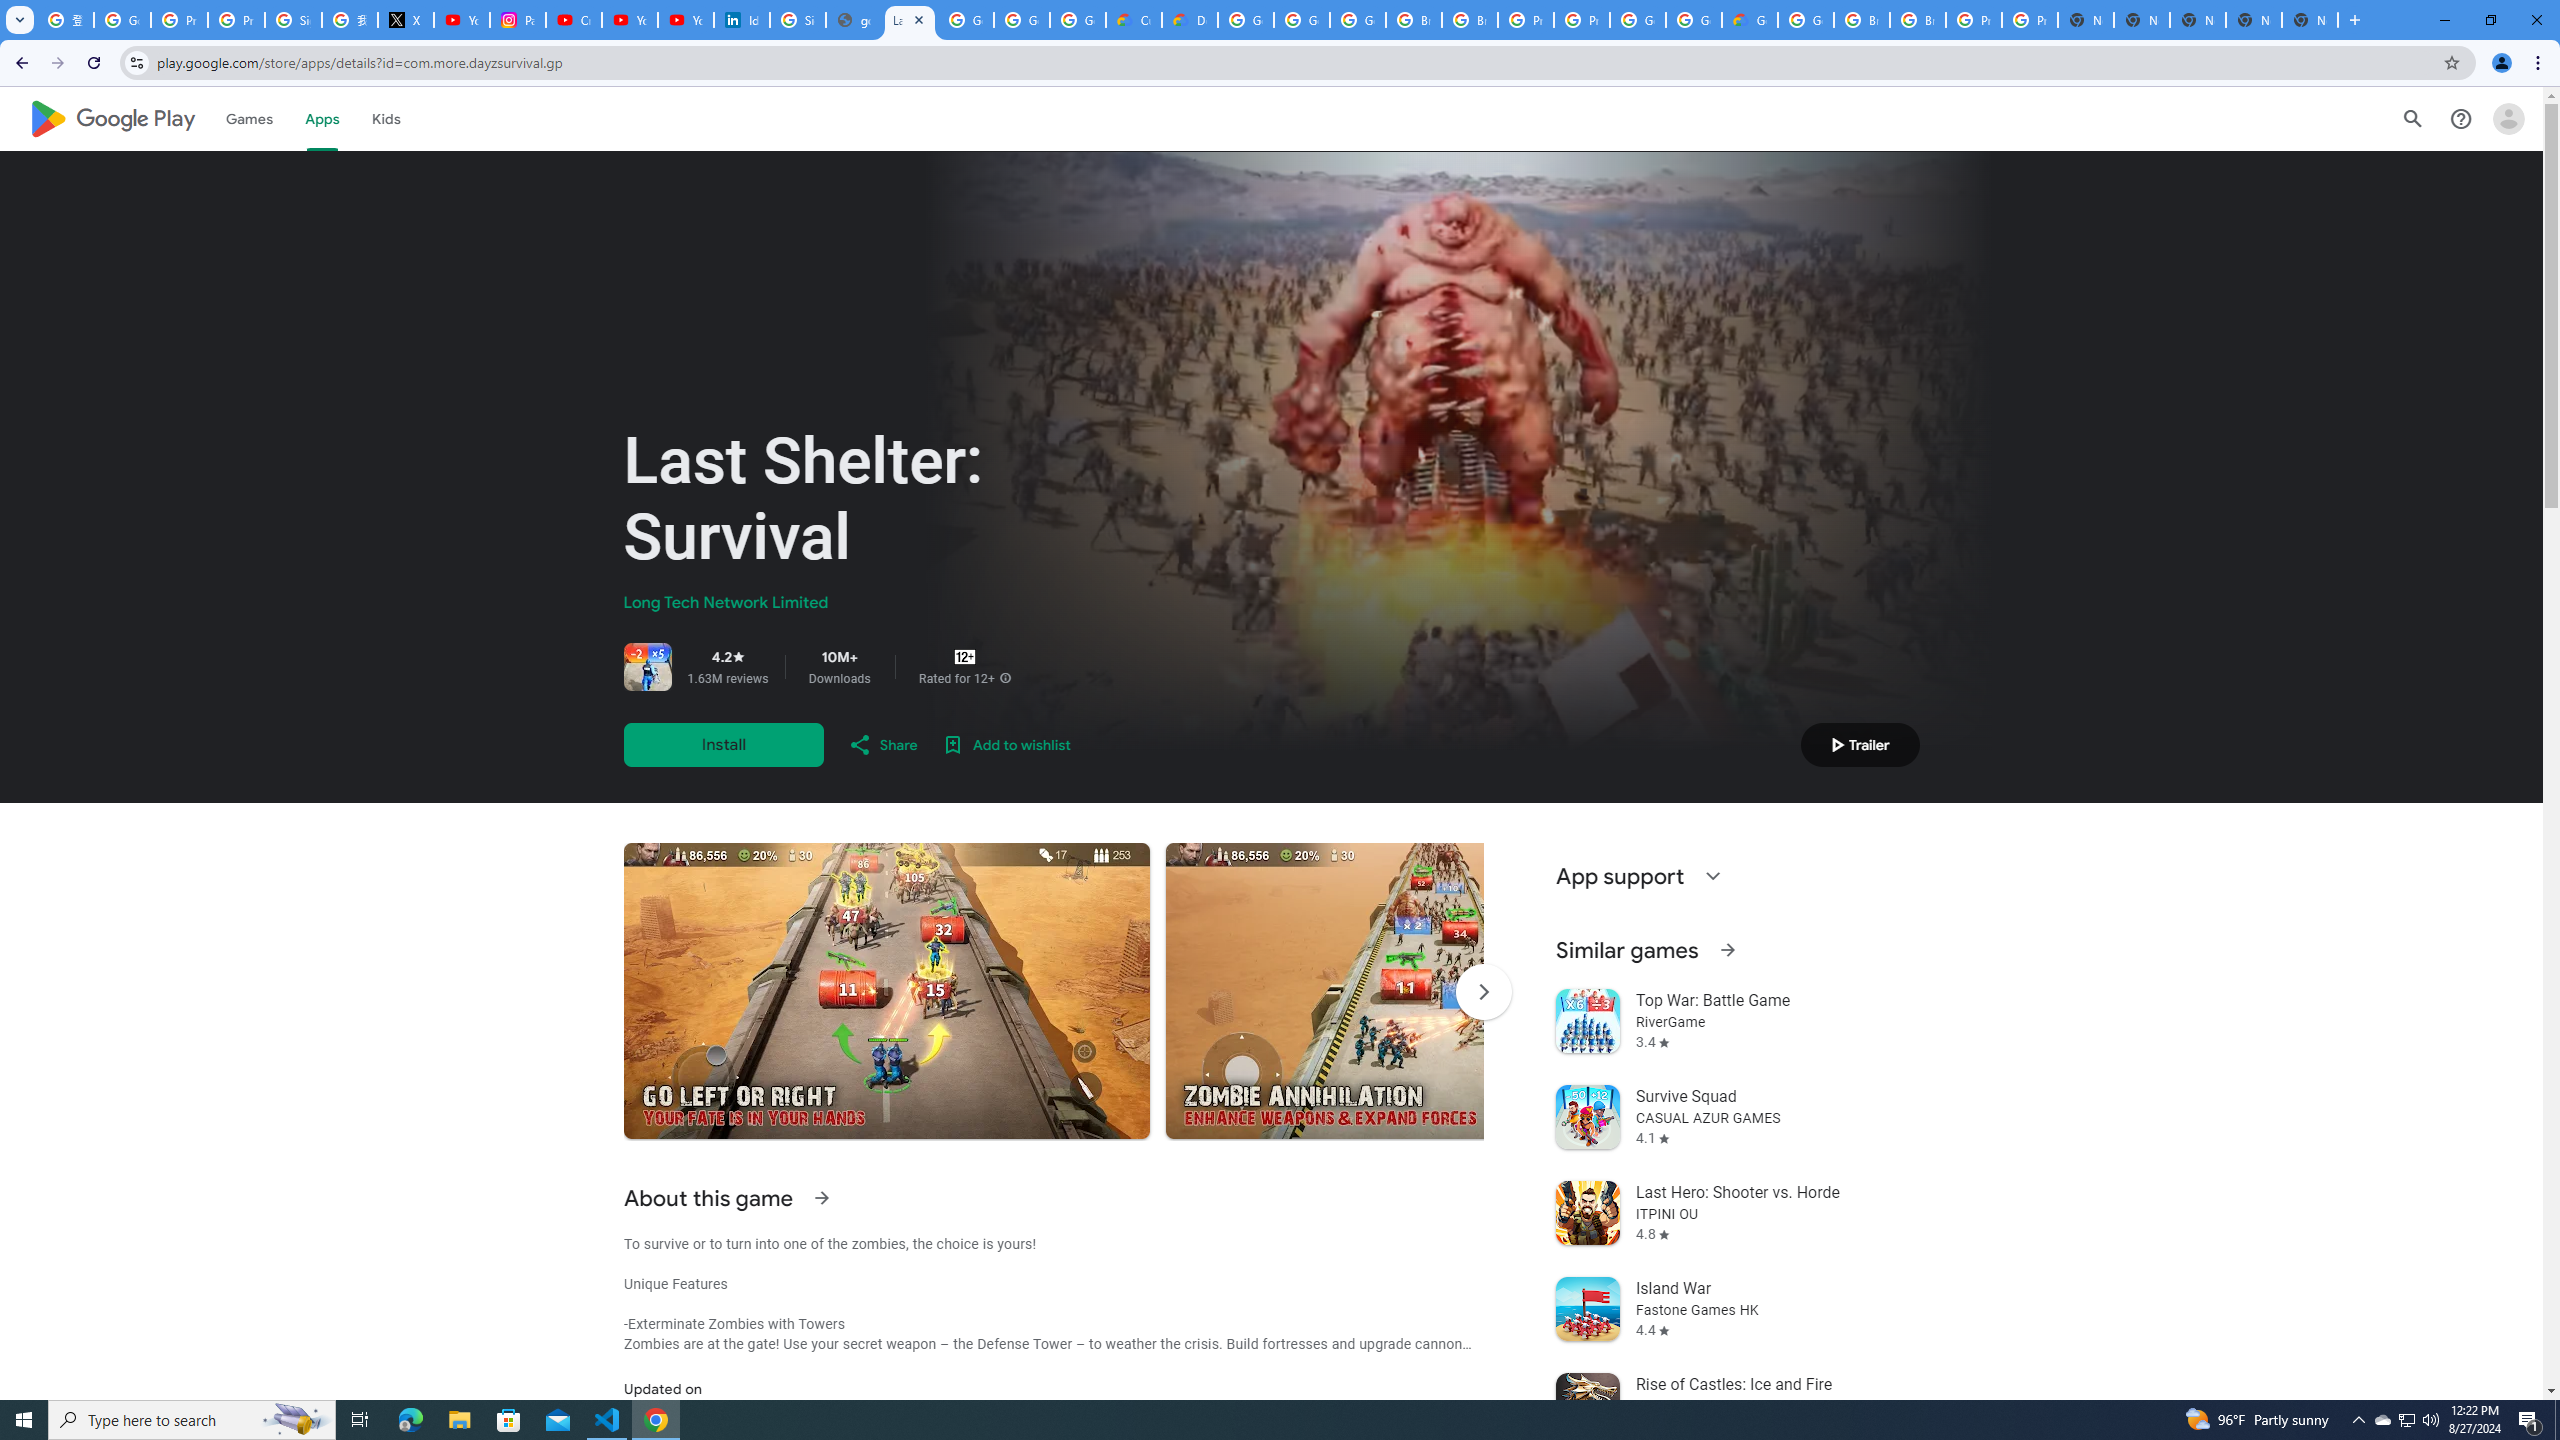 This screenshot has width=2560, height=1440. Describe the element at coordinates (1806, 20) in the screenshot. I see `Google Cloud Platform` at that location.